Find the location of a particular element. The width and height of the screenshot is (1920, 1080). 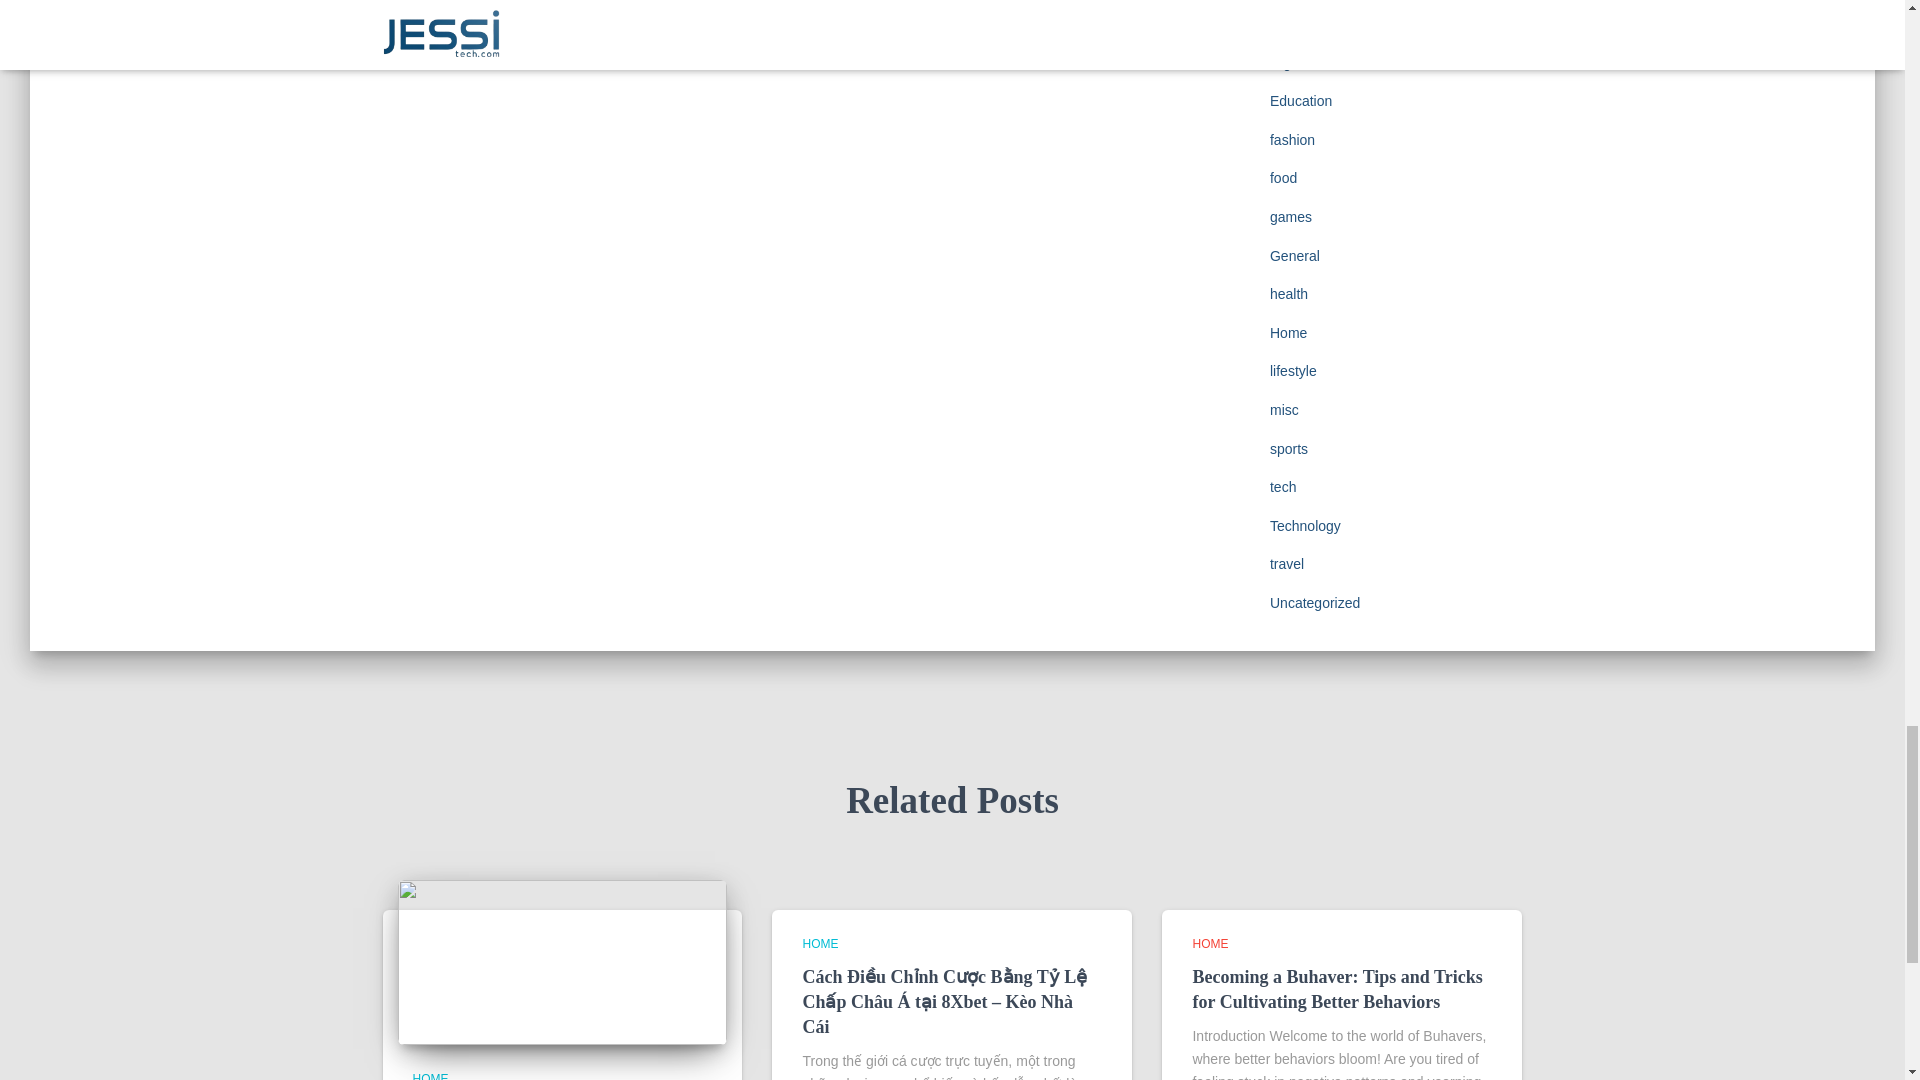

View all posts in Home is located at coordinates (1210, 944).